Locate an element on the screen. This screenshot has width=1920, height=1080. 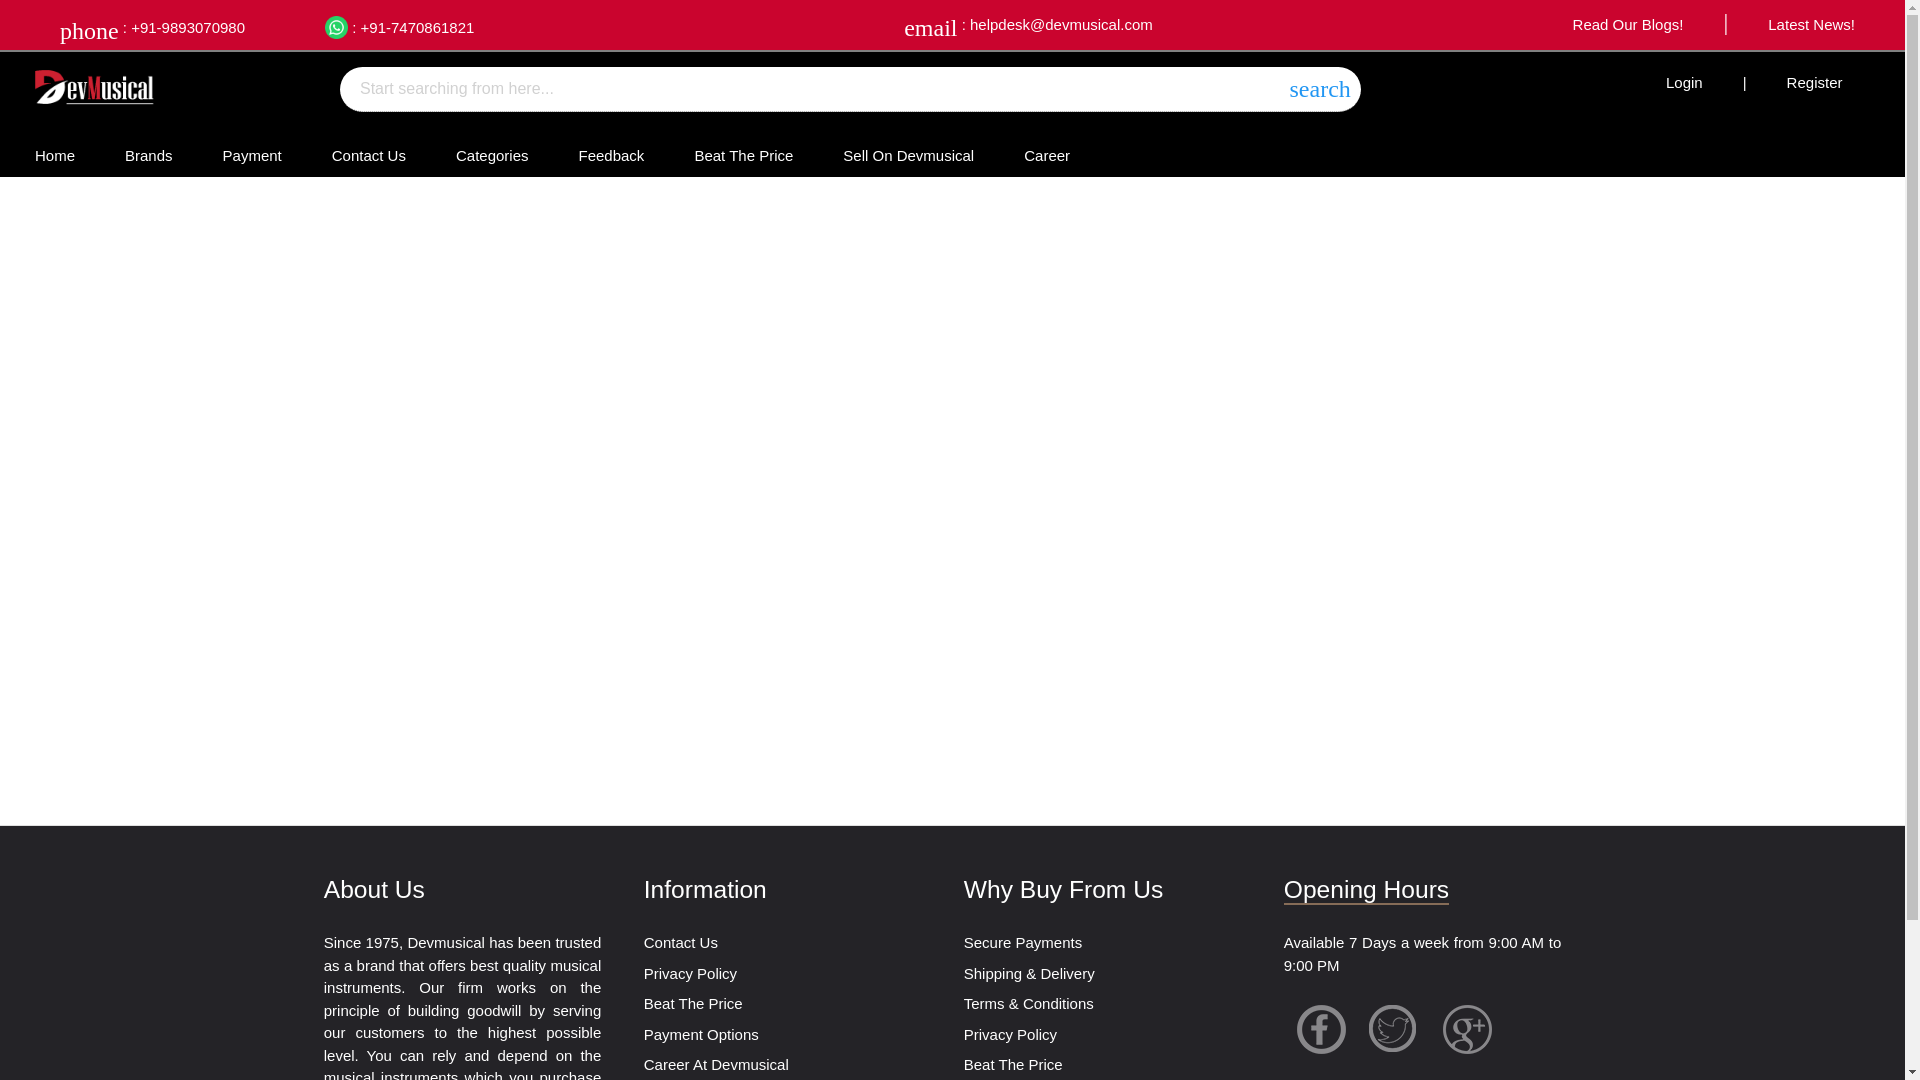
Career At Devmusical is located at coordinates (716, 1064).